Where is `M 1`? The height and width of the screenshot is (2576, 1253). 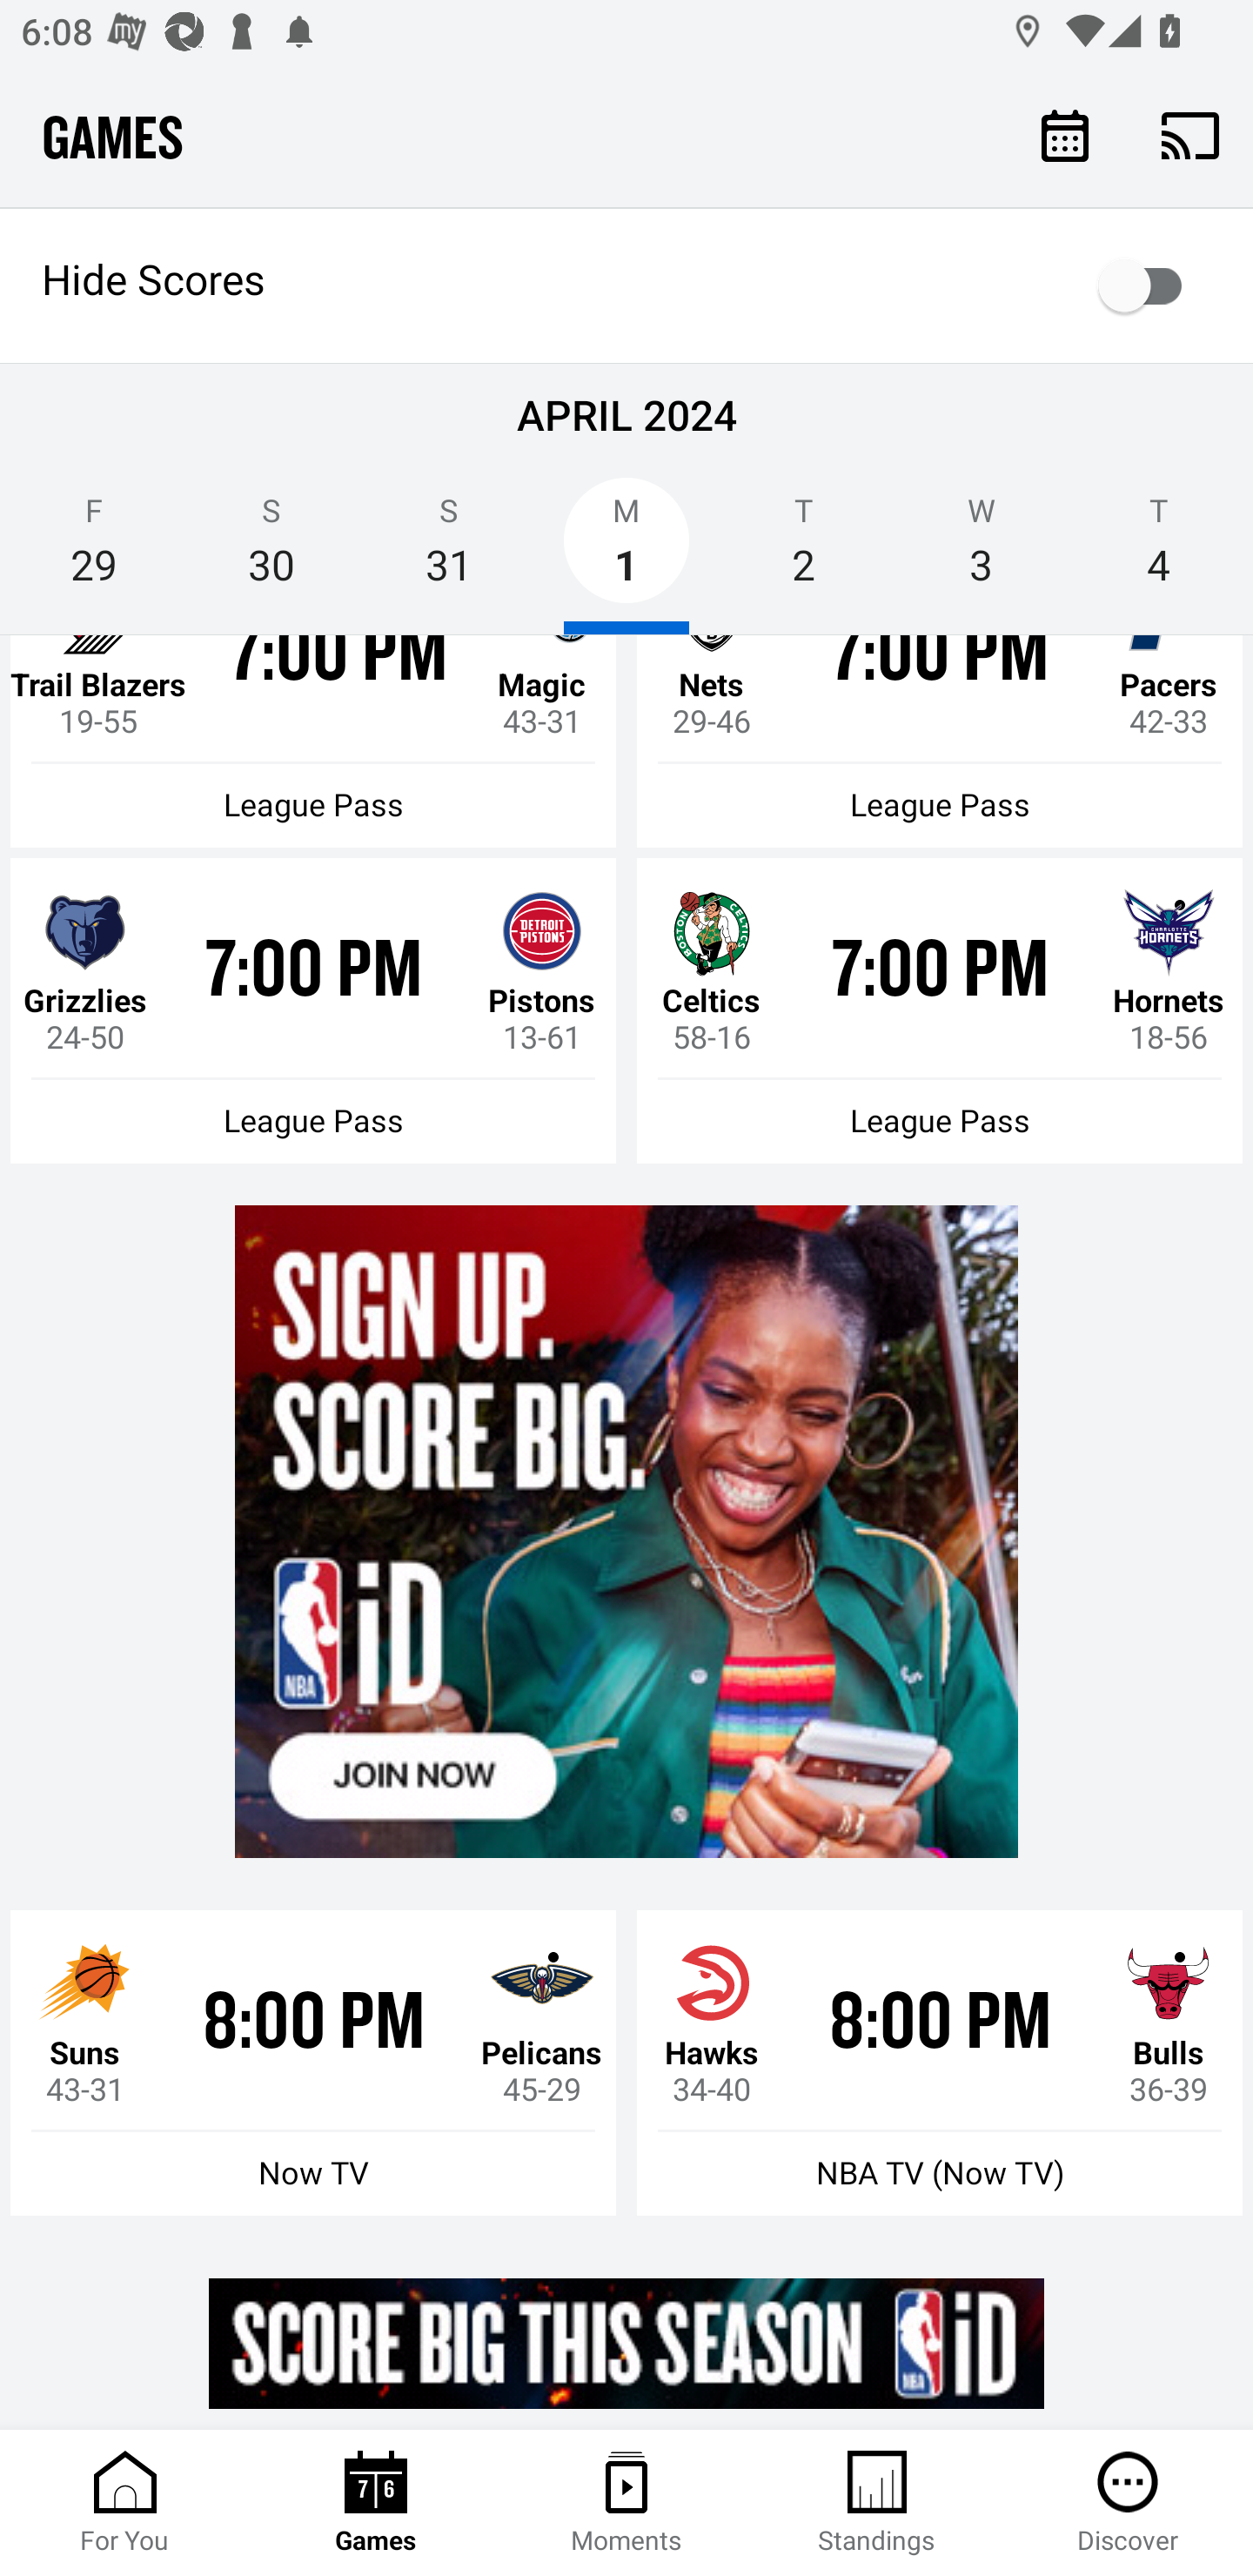
M 1 is located at coordinates (626, 550).